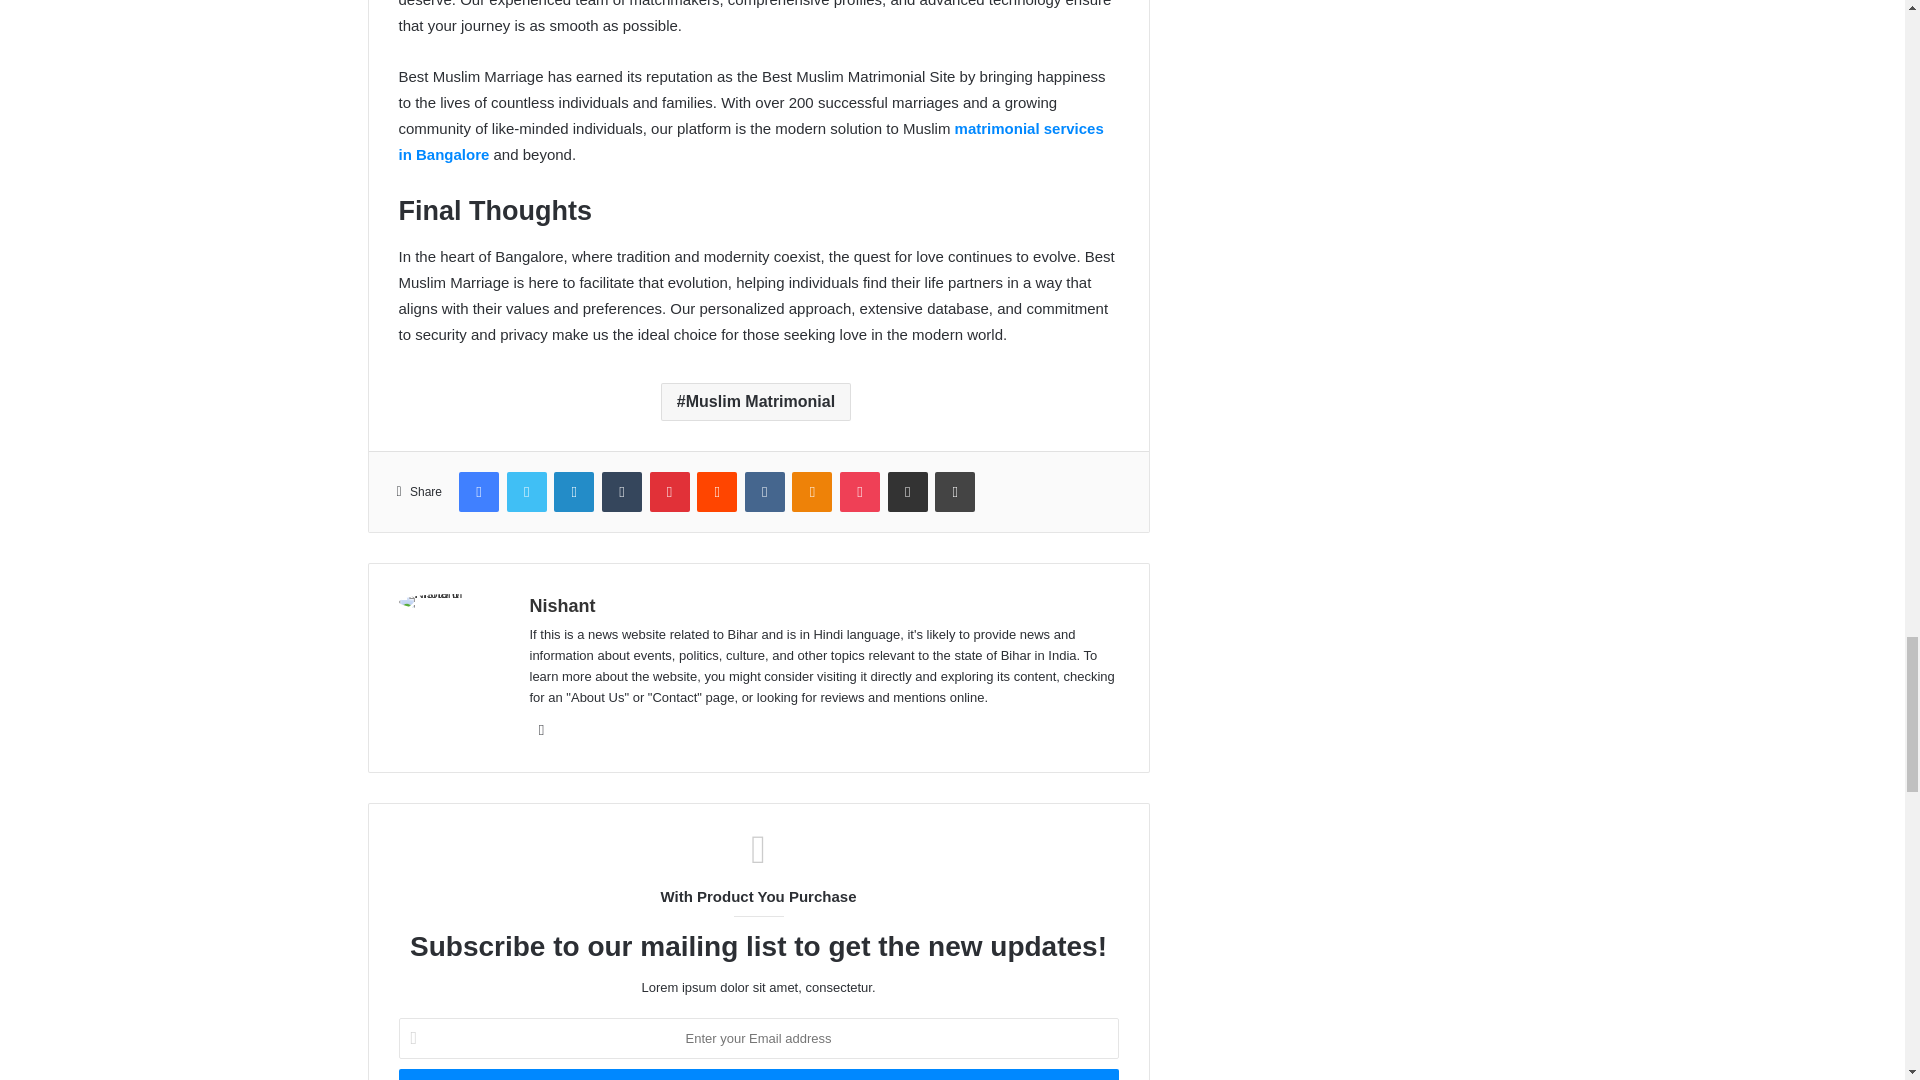  Describe the element at coordinates (757, 1074) in the screenshot. I see `Subscribe` at that location.